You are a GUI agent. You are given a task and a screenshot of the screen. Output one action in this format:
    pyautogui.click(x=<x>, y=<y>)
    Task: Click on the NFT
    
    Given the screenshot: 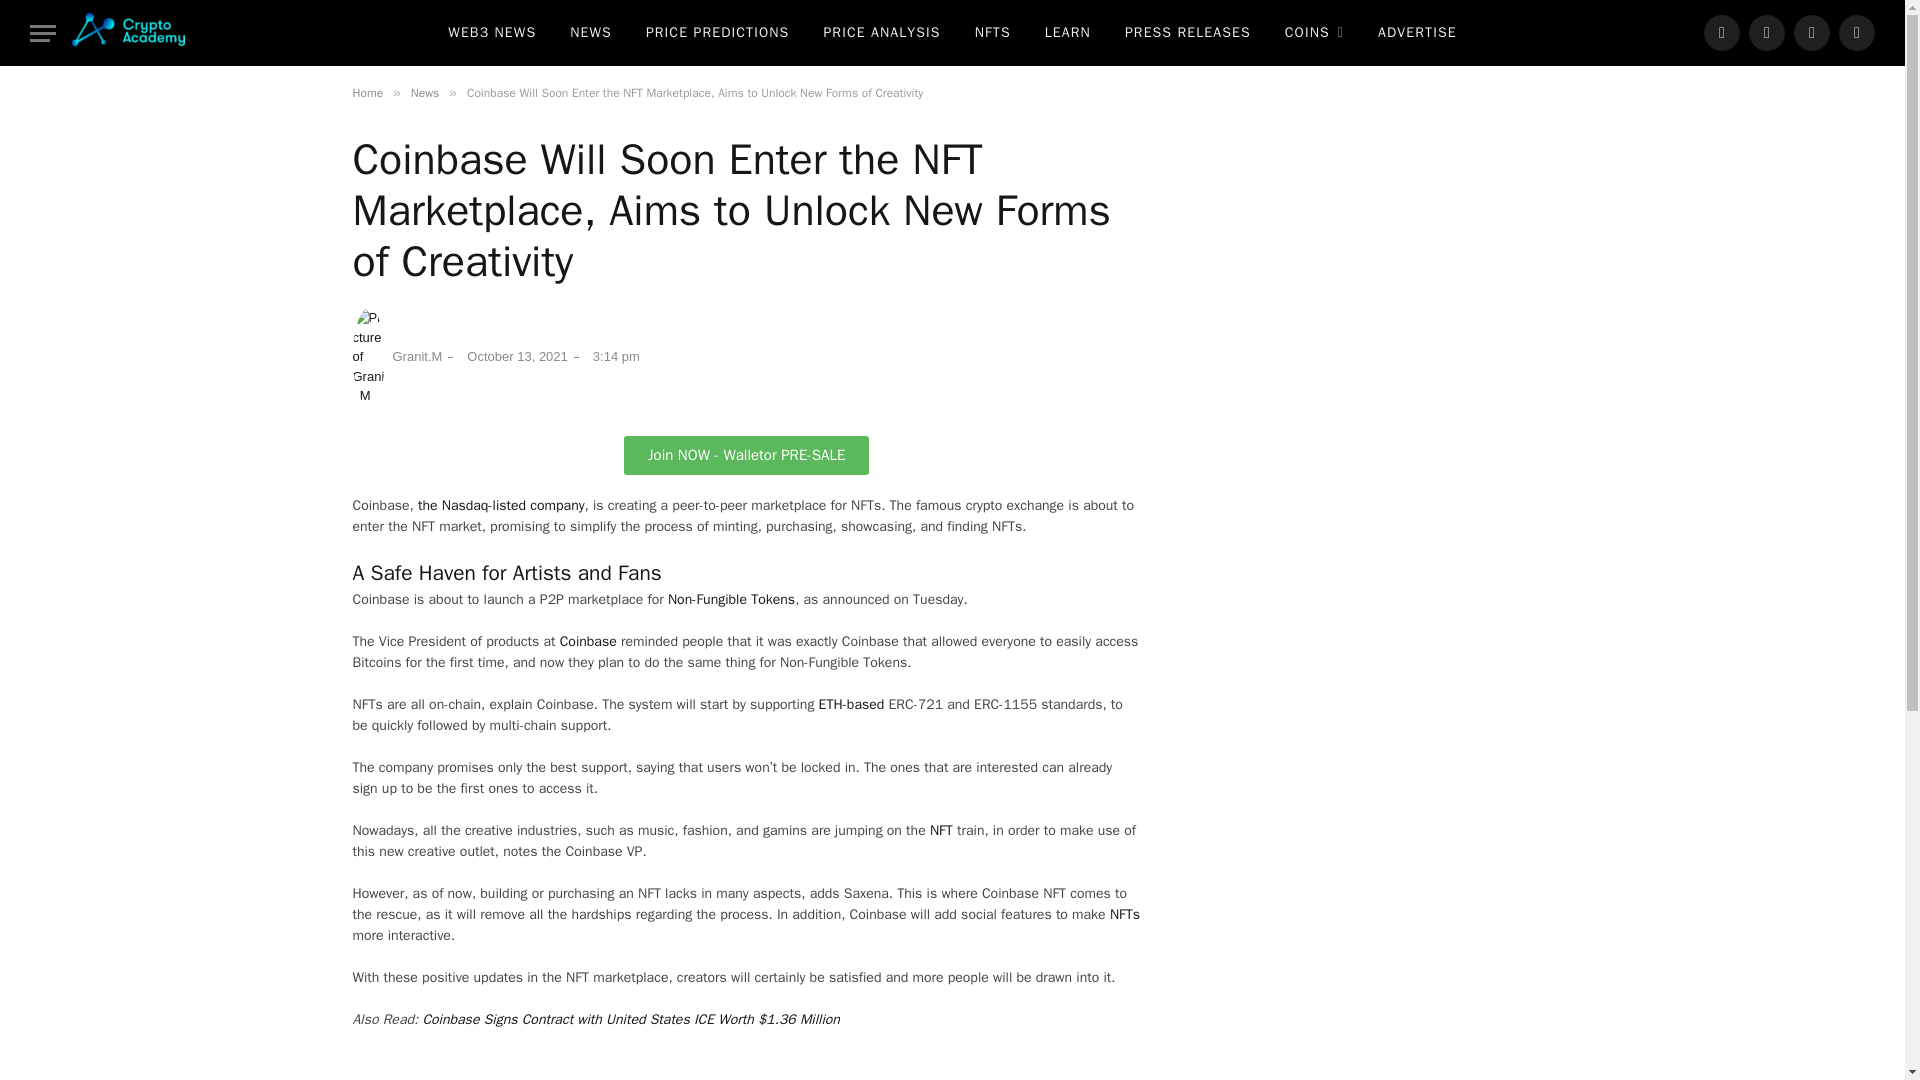 What is the action you would take?
    pyautogui.click(x=940, y=830)
    